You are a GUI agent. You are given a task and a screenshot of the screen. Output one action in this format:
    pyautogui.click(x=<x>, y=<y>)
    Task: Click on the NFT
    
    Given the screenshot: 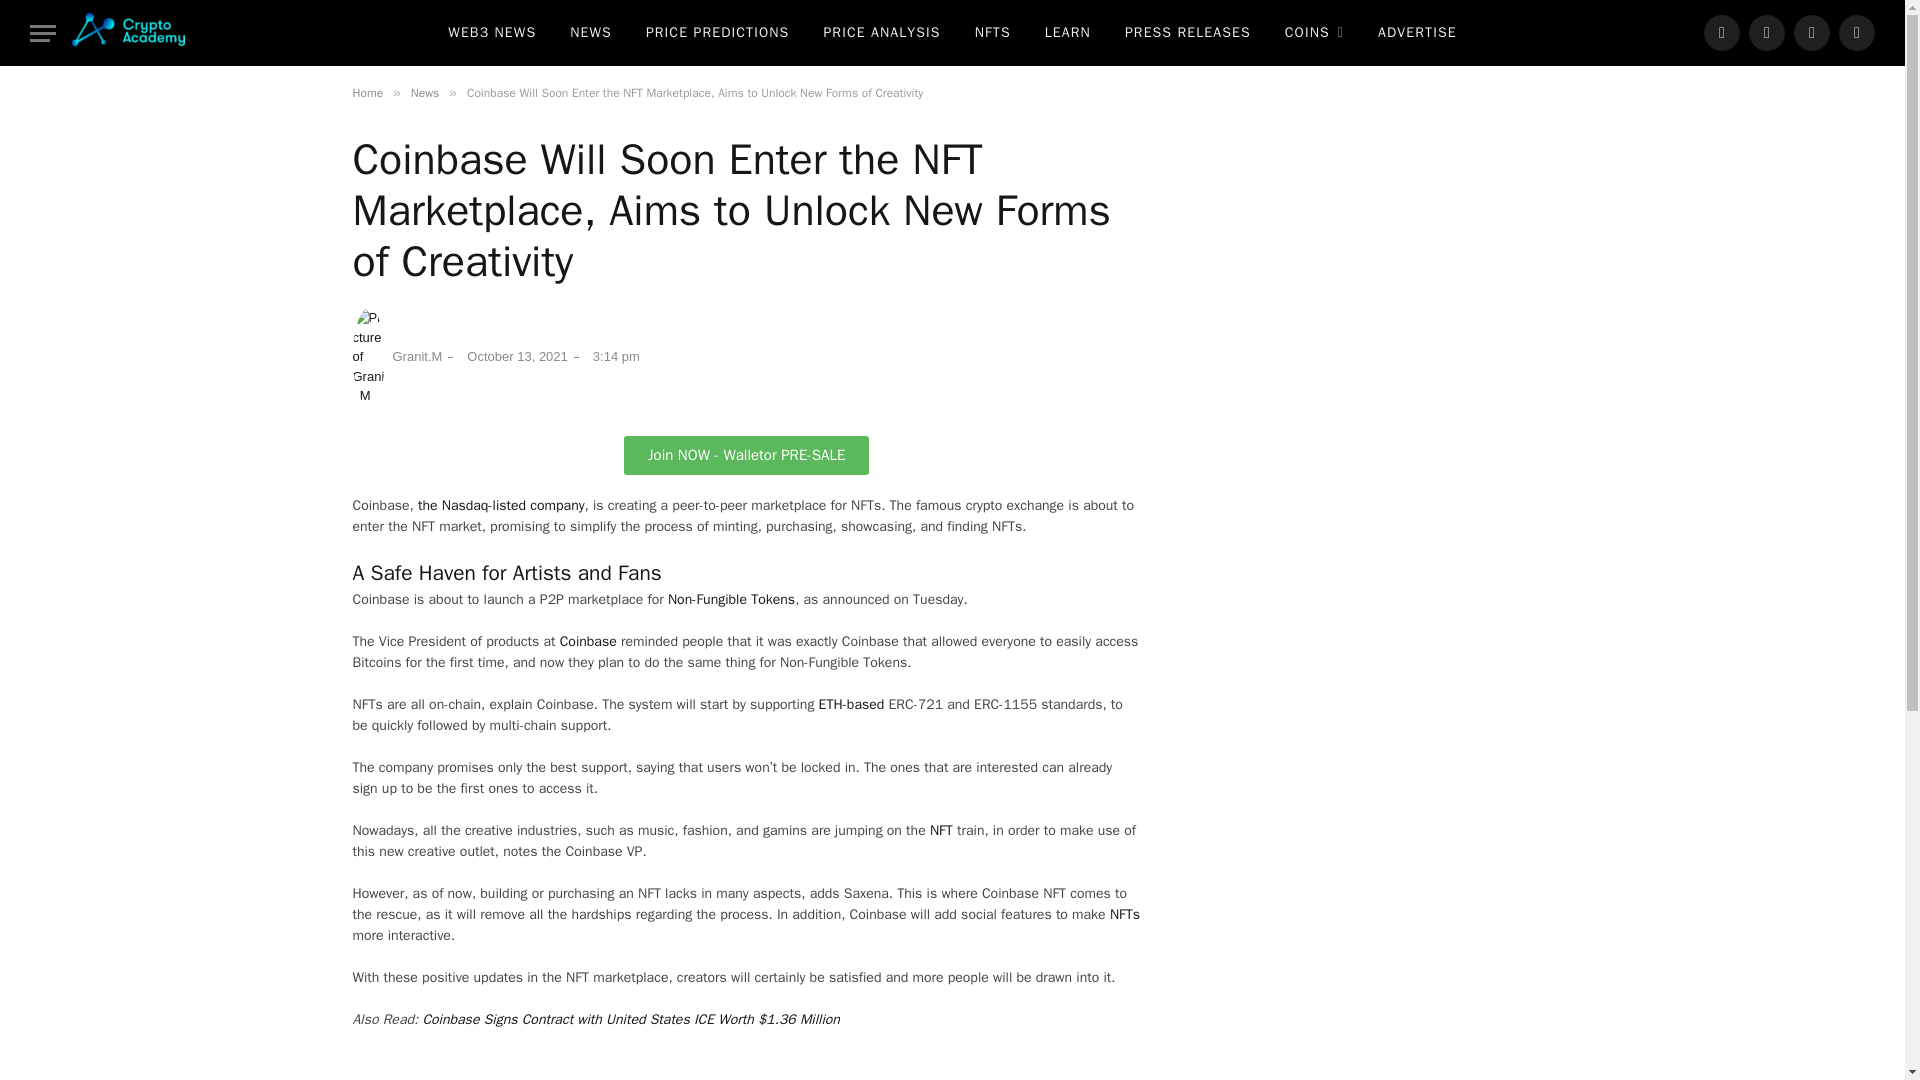 What is the action you would take?
    pyautogui.click(x=940, y=830)
    